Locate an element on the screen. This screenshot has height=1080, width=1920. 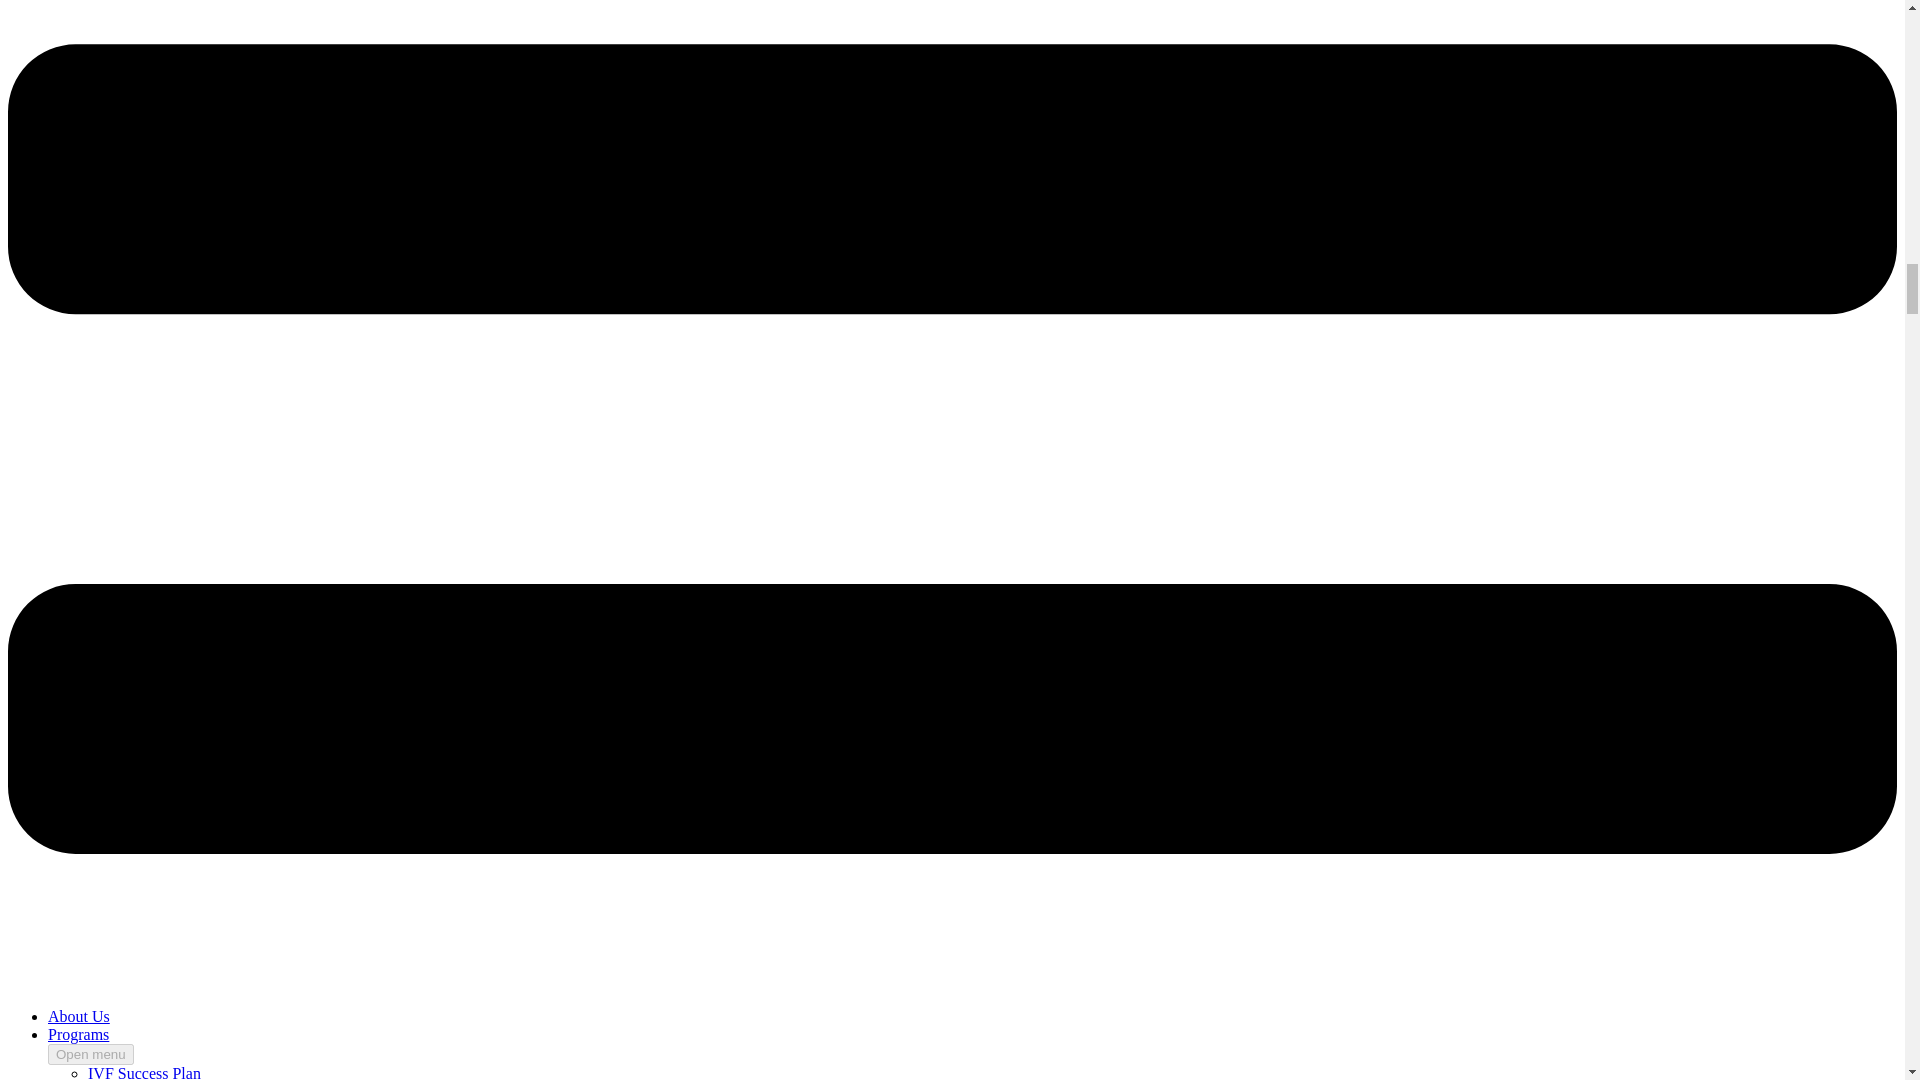
Programs is located at coordinates (78, 1034).